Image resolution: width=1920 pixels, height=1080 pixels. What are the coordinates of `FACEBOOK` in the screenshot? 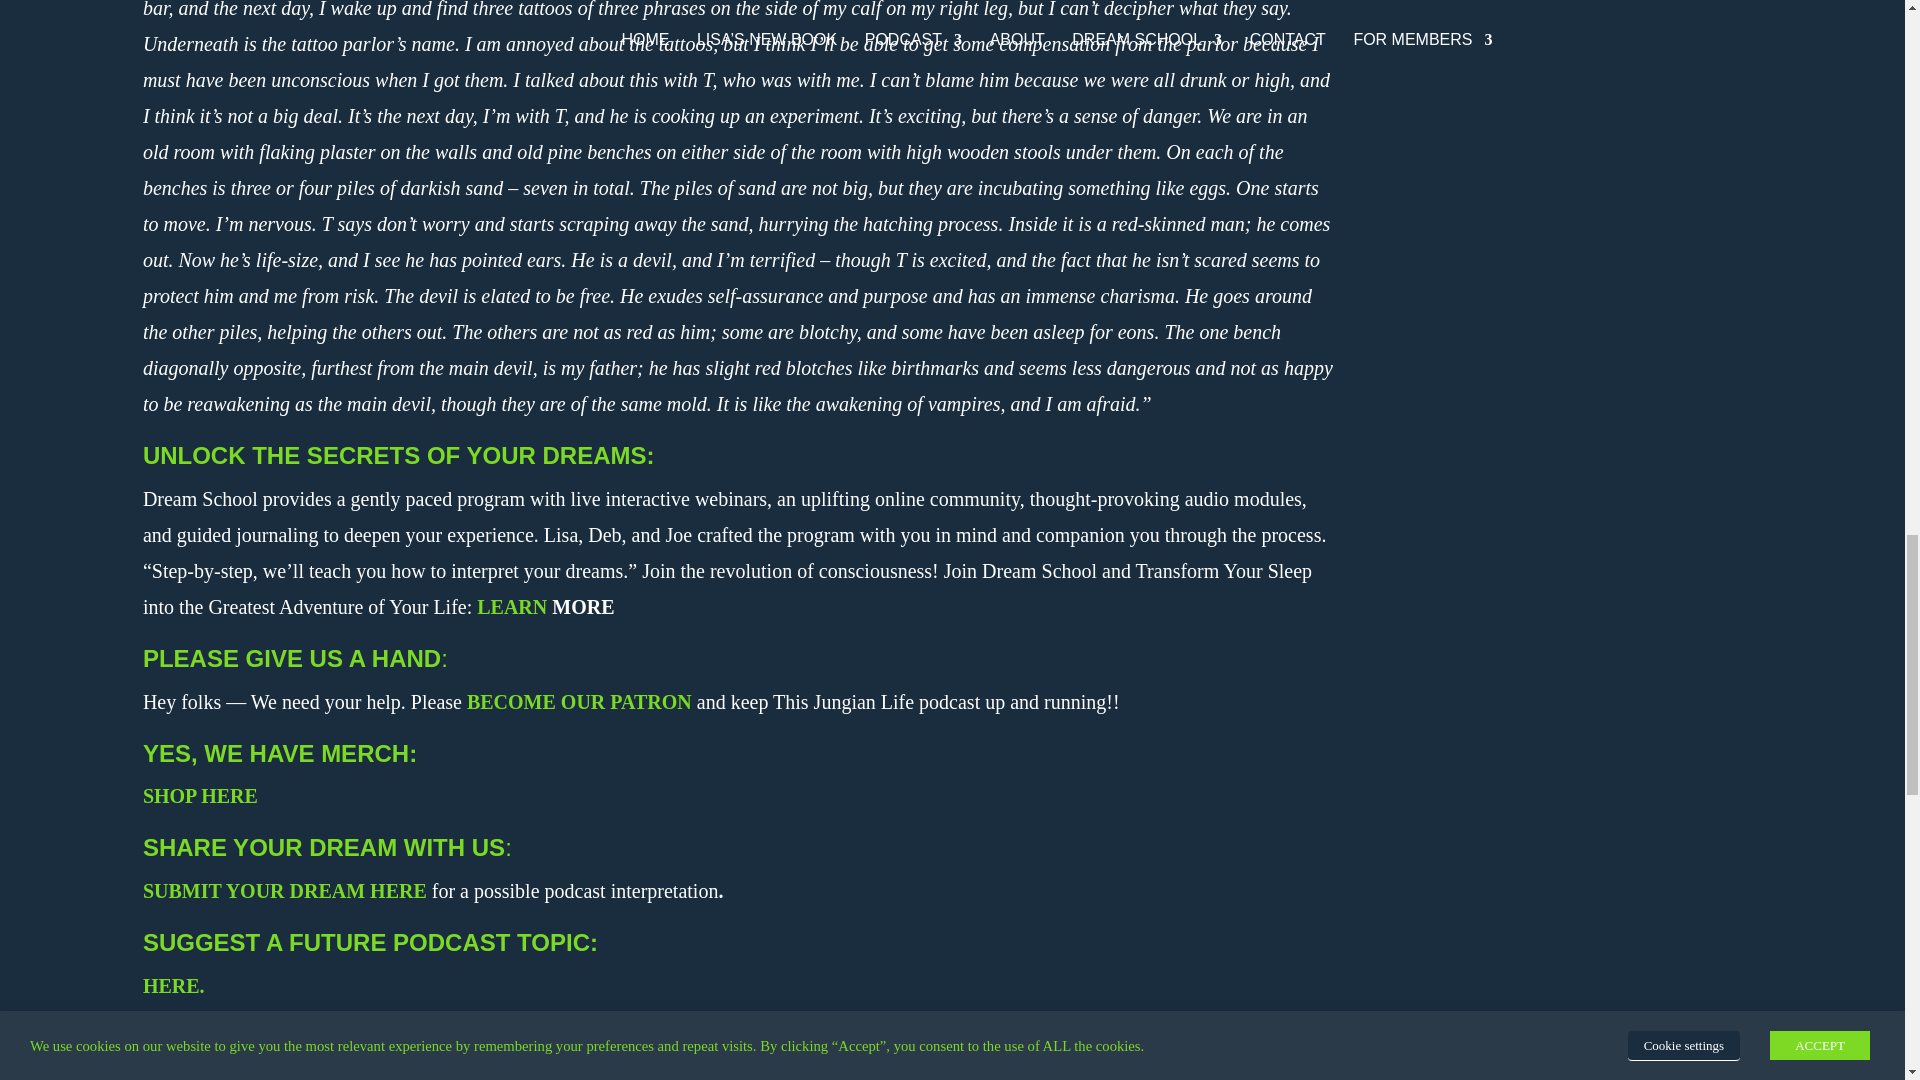 It's located at (198, 1075).